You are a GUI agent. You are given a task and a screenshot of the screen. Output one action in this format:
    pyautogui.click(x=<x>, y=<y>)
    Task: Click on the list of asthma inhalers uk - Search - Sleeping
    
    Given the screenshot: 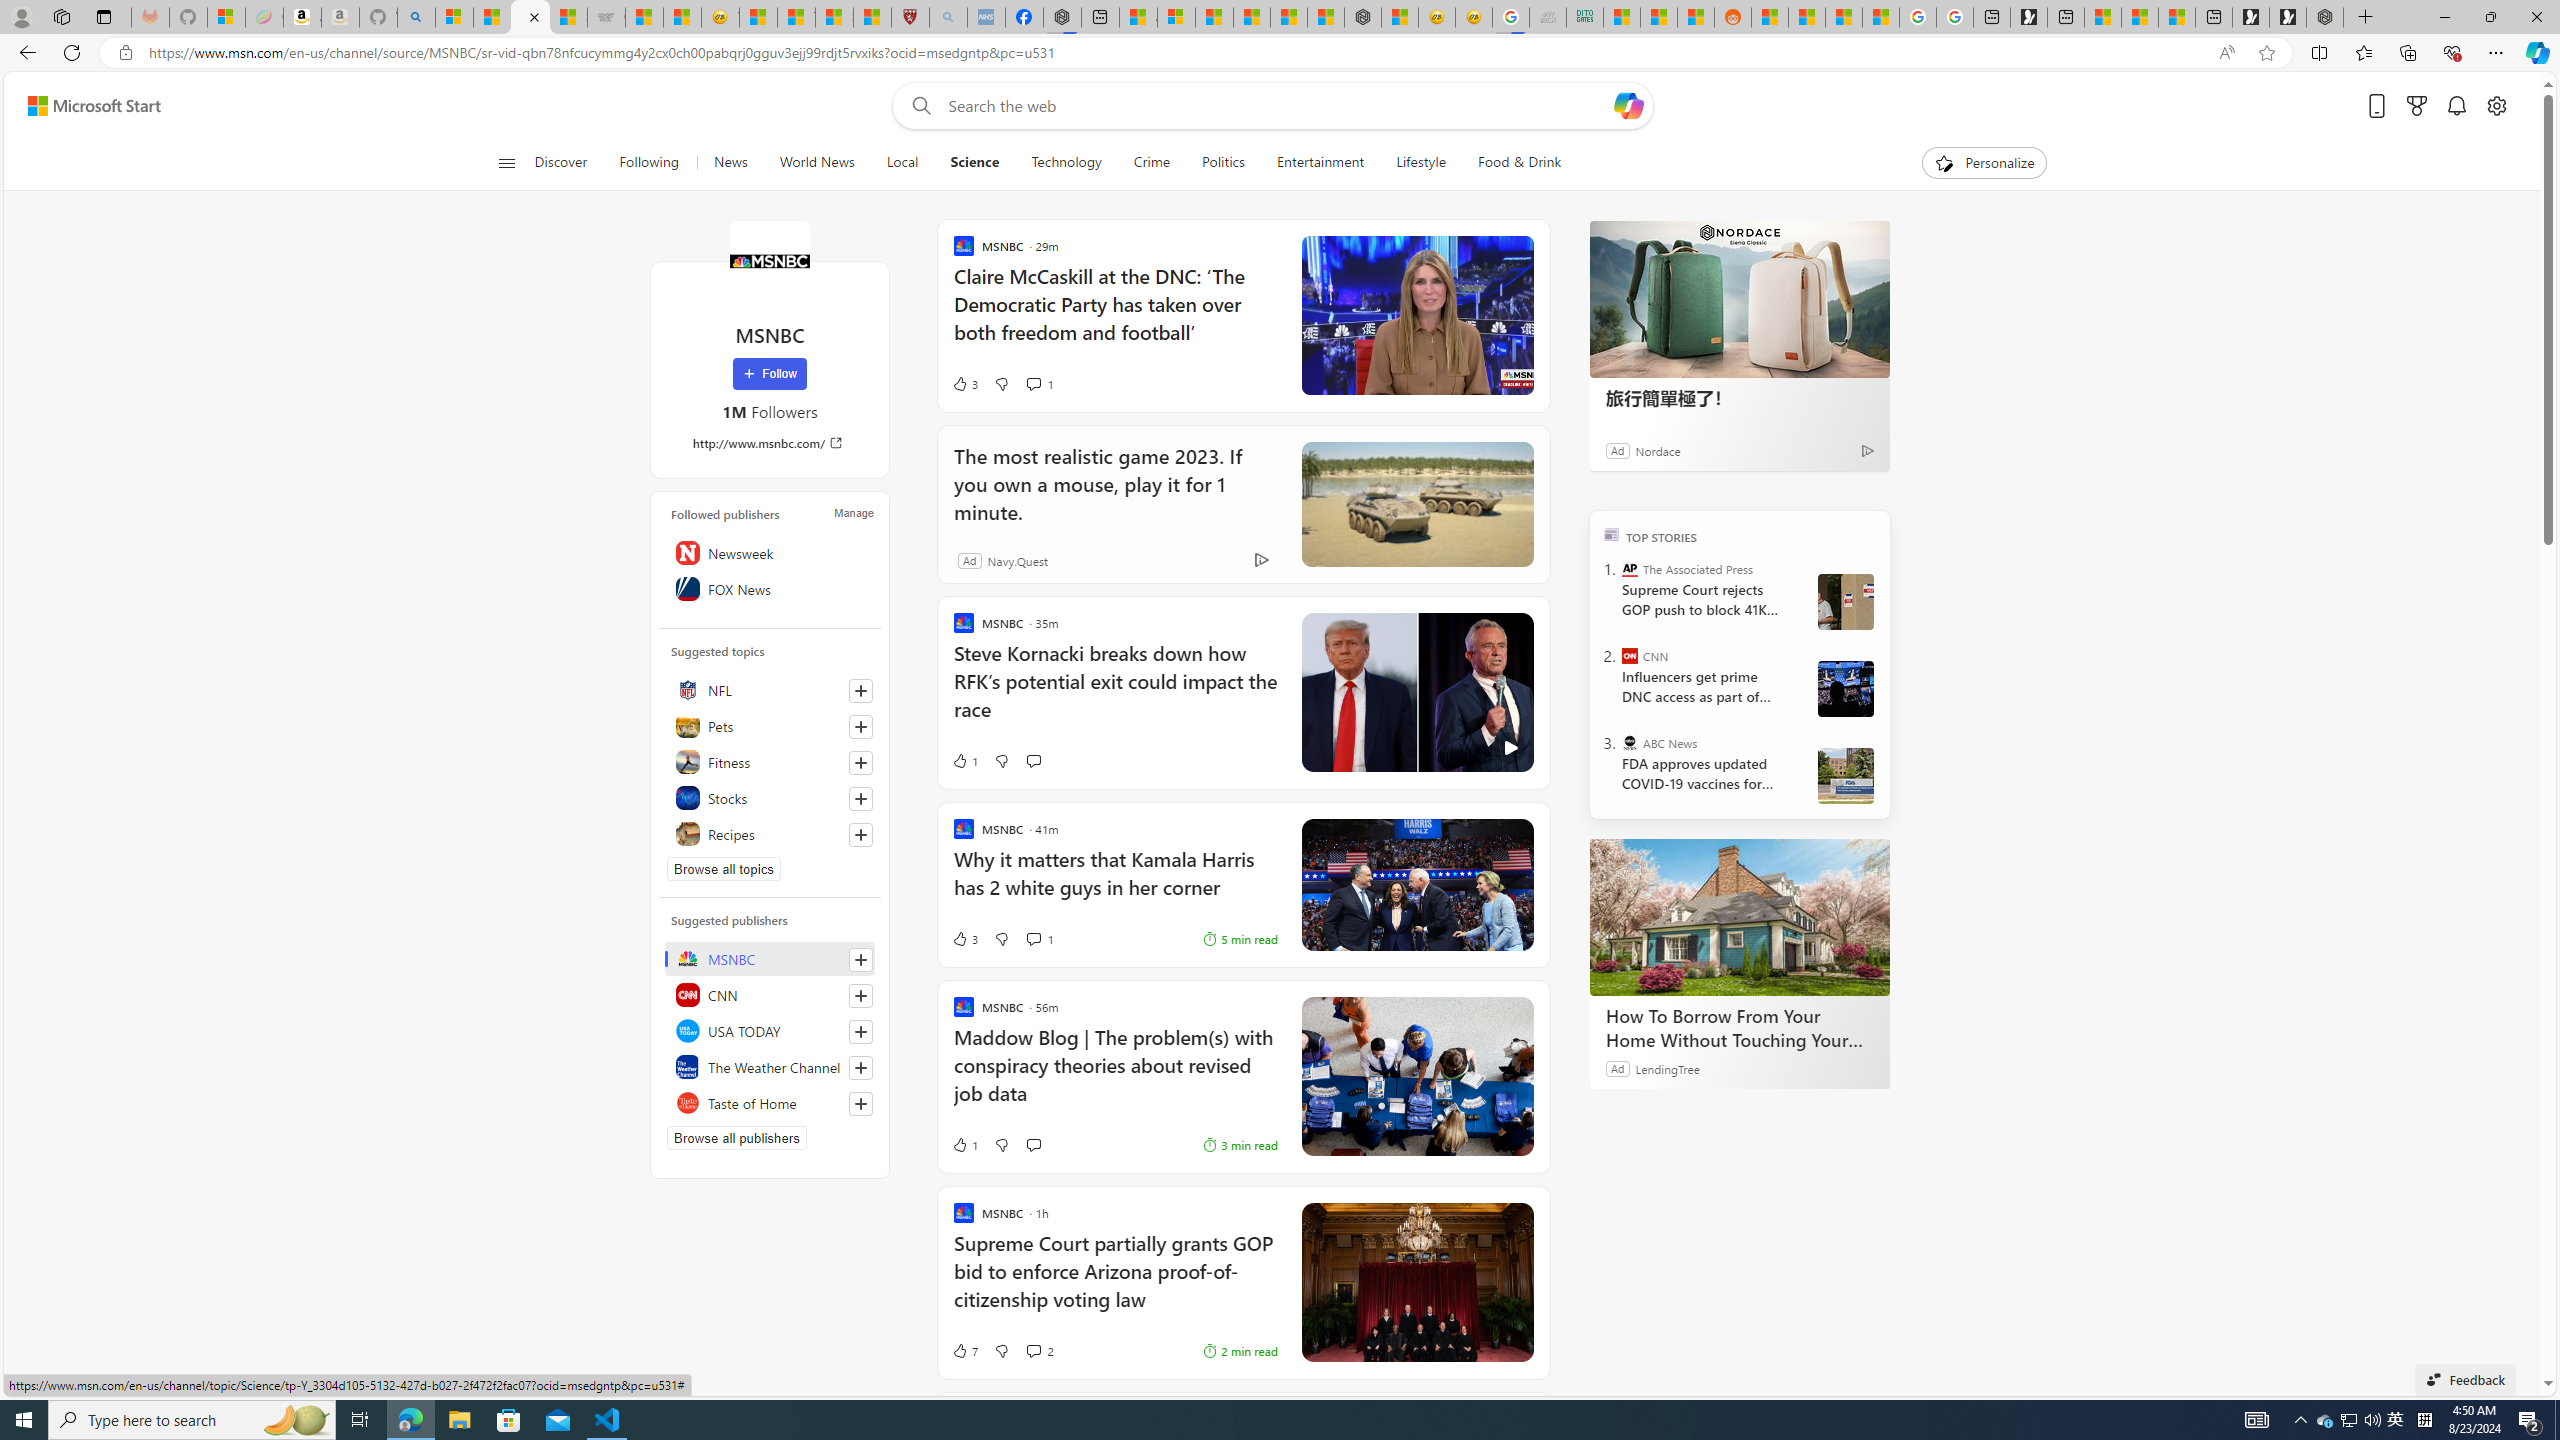 What is the action you would take?
    pyautogui.click(x=948, y=17)
    